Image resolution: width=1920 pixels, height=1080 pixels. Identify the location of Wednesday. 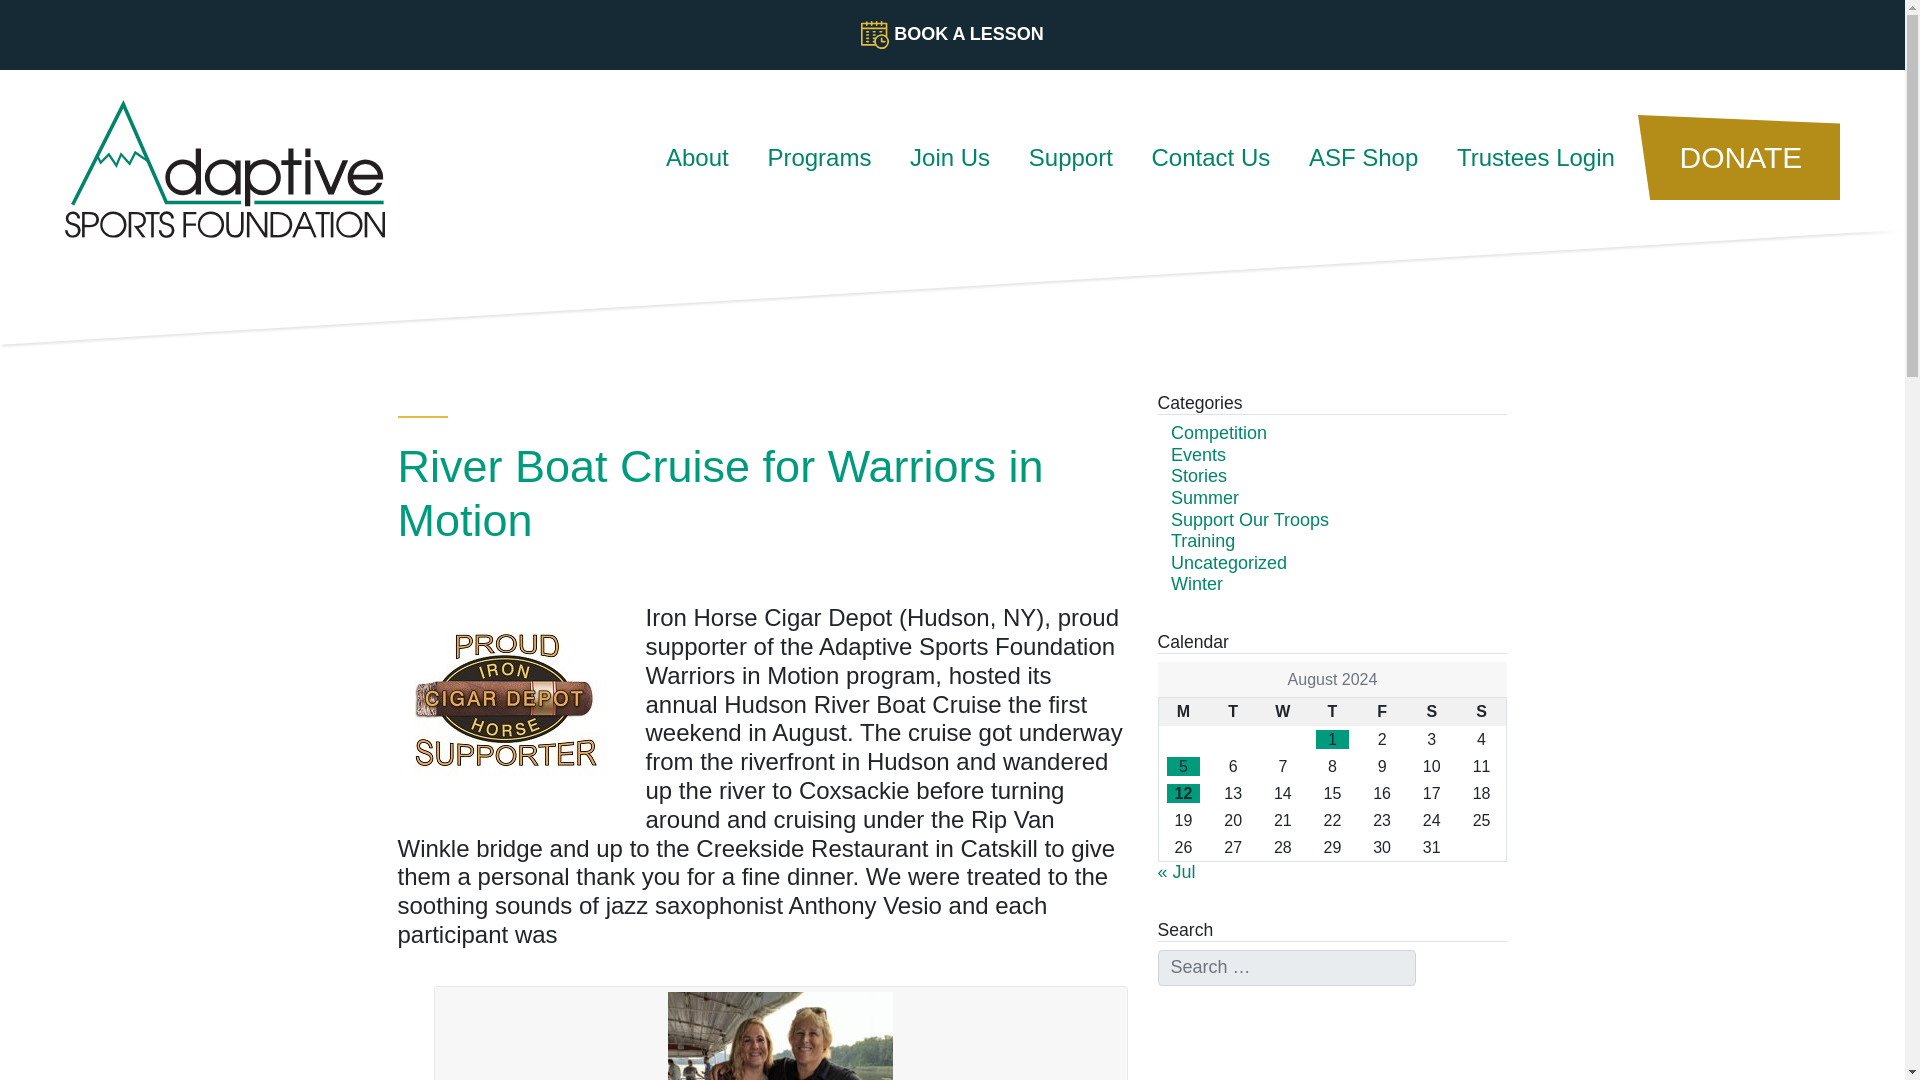
(1282, 711).